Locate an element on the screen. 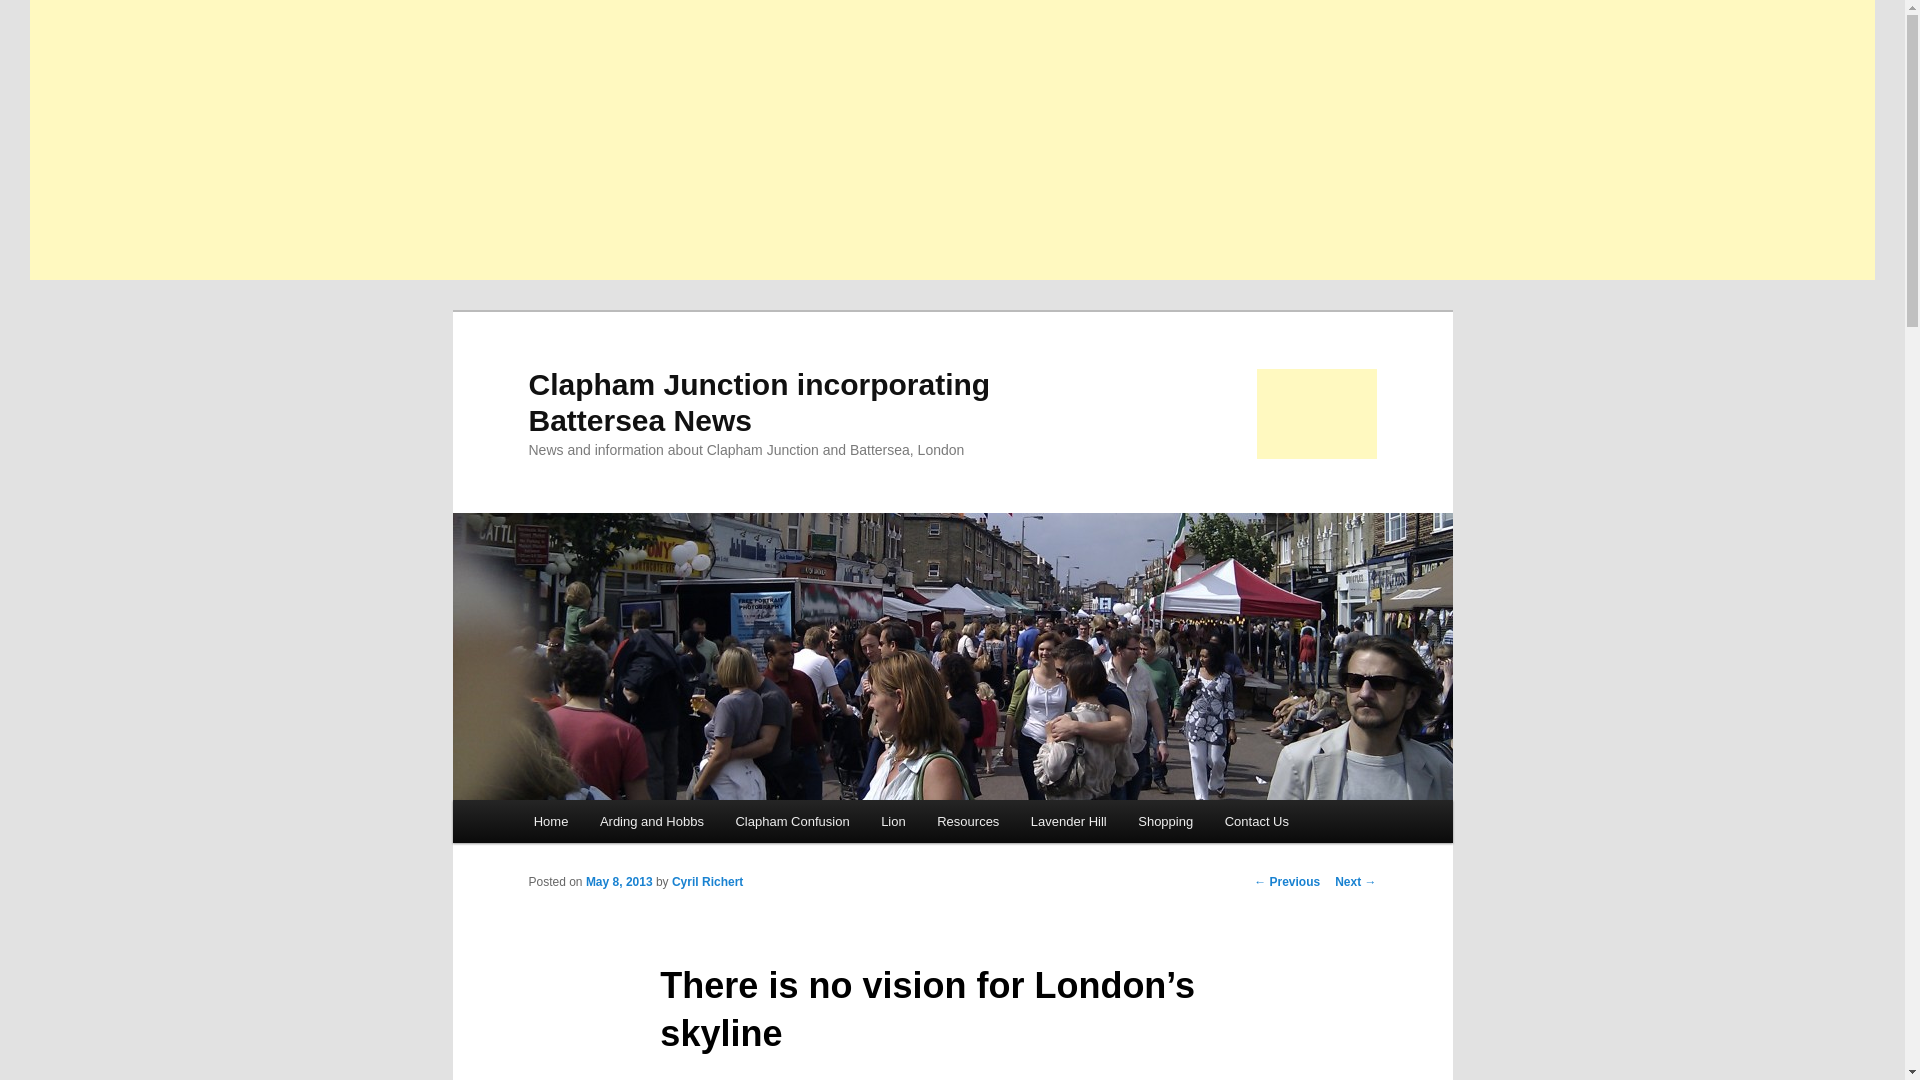 The width and height of the screenshot is (1920, 1080). Advertisement is located at coordinates (1316, 414).